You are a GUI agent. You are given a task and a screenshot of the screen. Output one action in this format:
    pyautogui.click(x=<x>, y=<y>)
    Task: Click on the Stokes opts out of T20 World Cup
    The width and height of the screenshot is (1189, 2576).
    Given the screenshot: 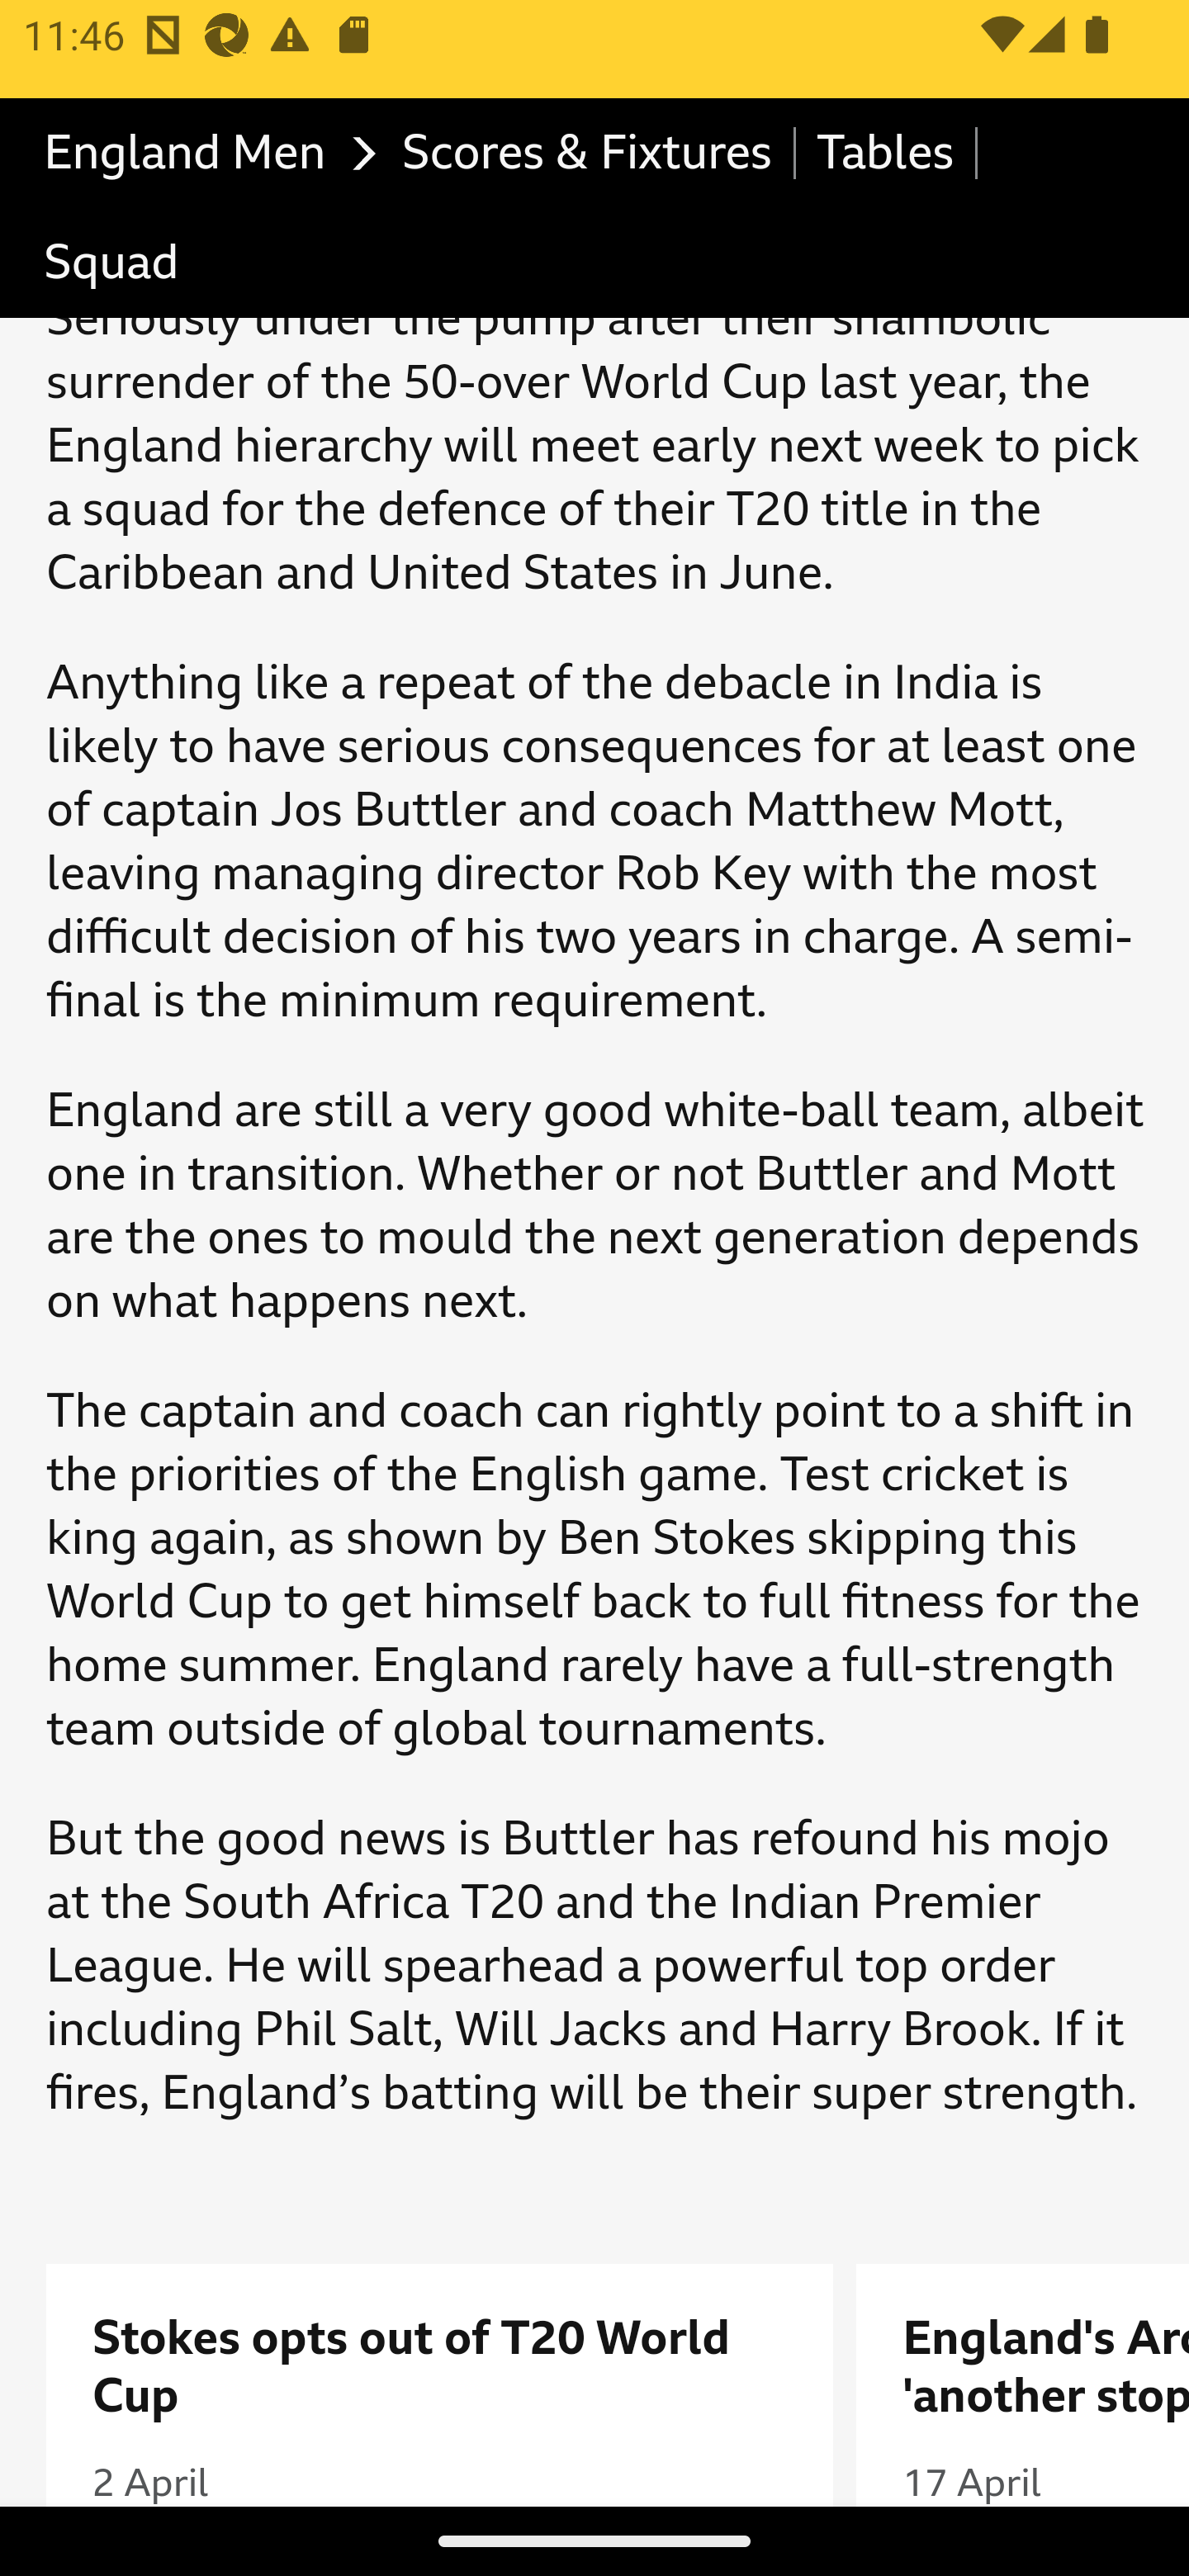 What is the action you would take?
    pyautogui.click(x=440, y=2367)
    